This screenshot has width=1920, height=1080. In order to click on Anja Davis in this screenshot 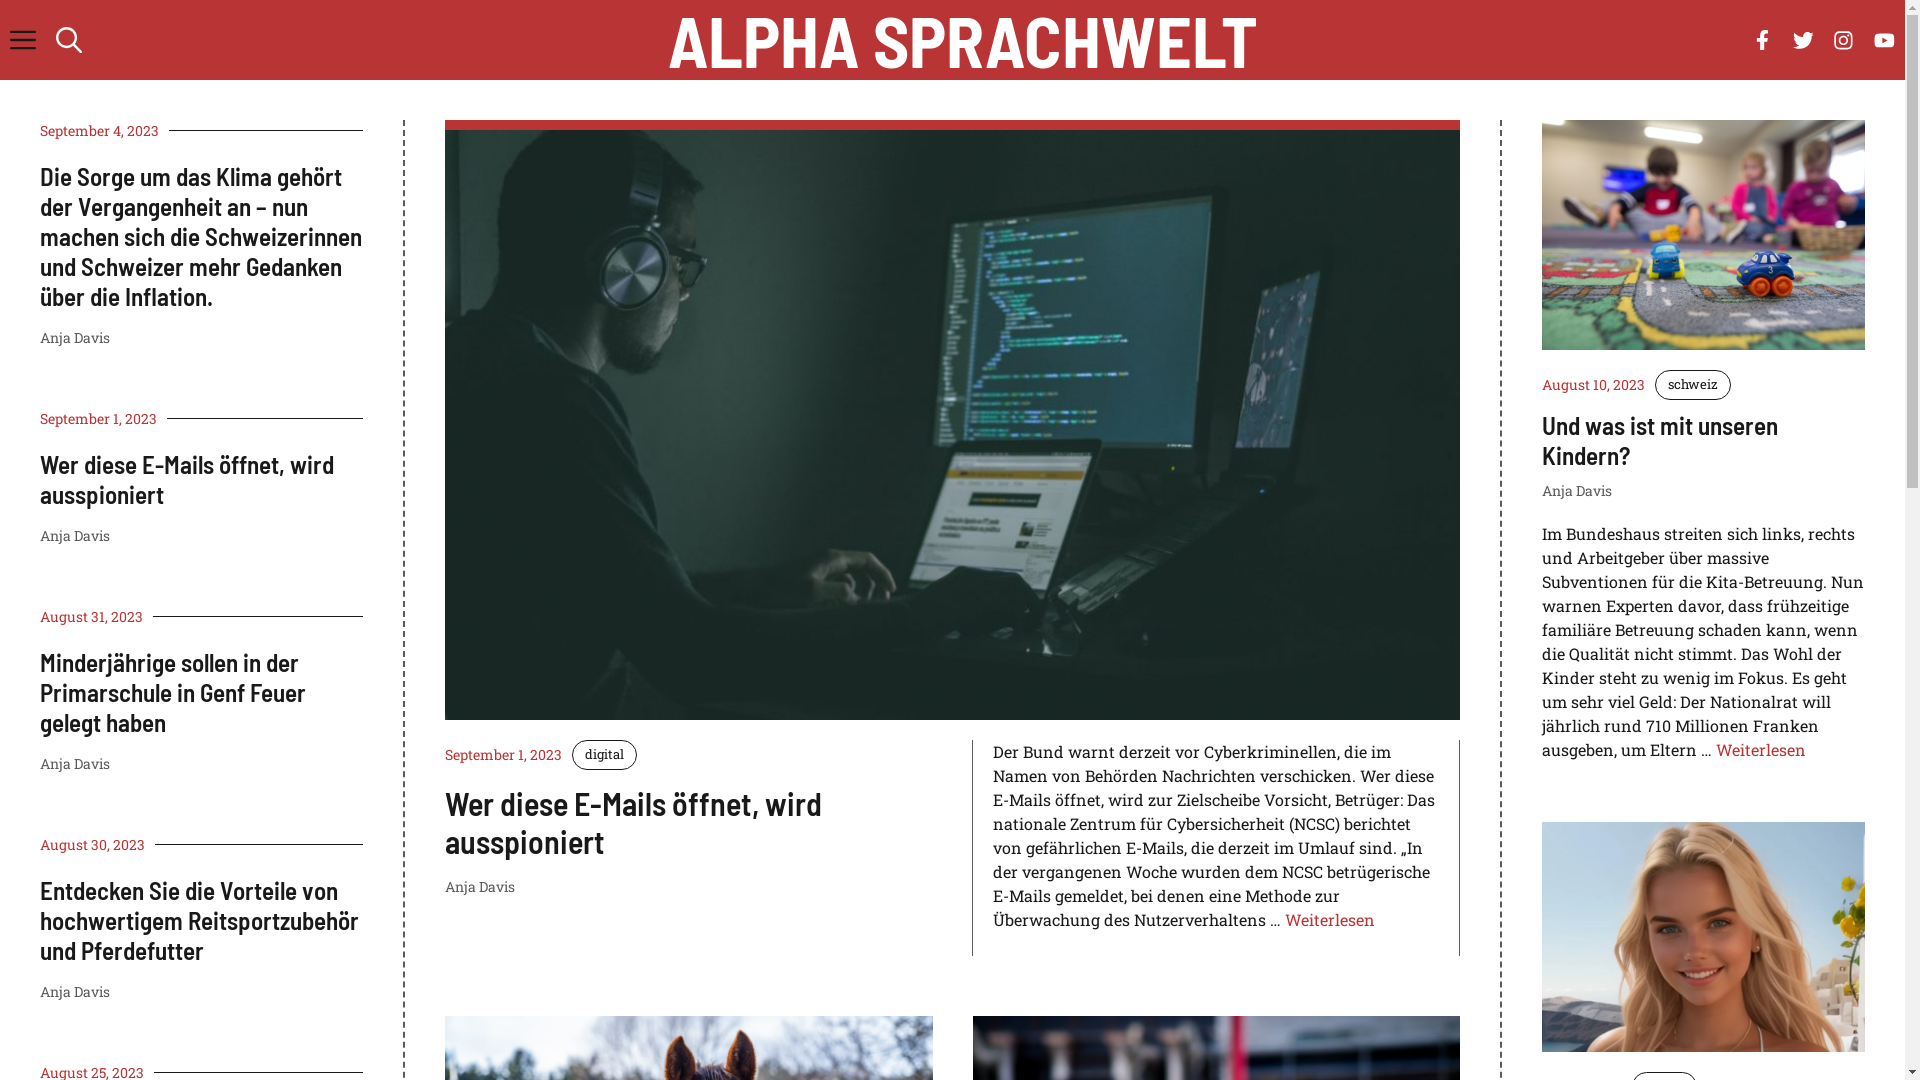, I will do `click(1577, 490)`.